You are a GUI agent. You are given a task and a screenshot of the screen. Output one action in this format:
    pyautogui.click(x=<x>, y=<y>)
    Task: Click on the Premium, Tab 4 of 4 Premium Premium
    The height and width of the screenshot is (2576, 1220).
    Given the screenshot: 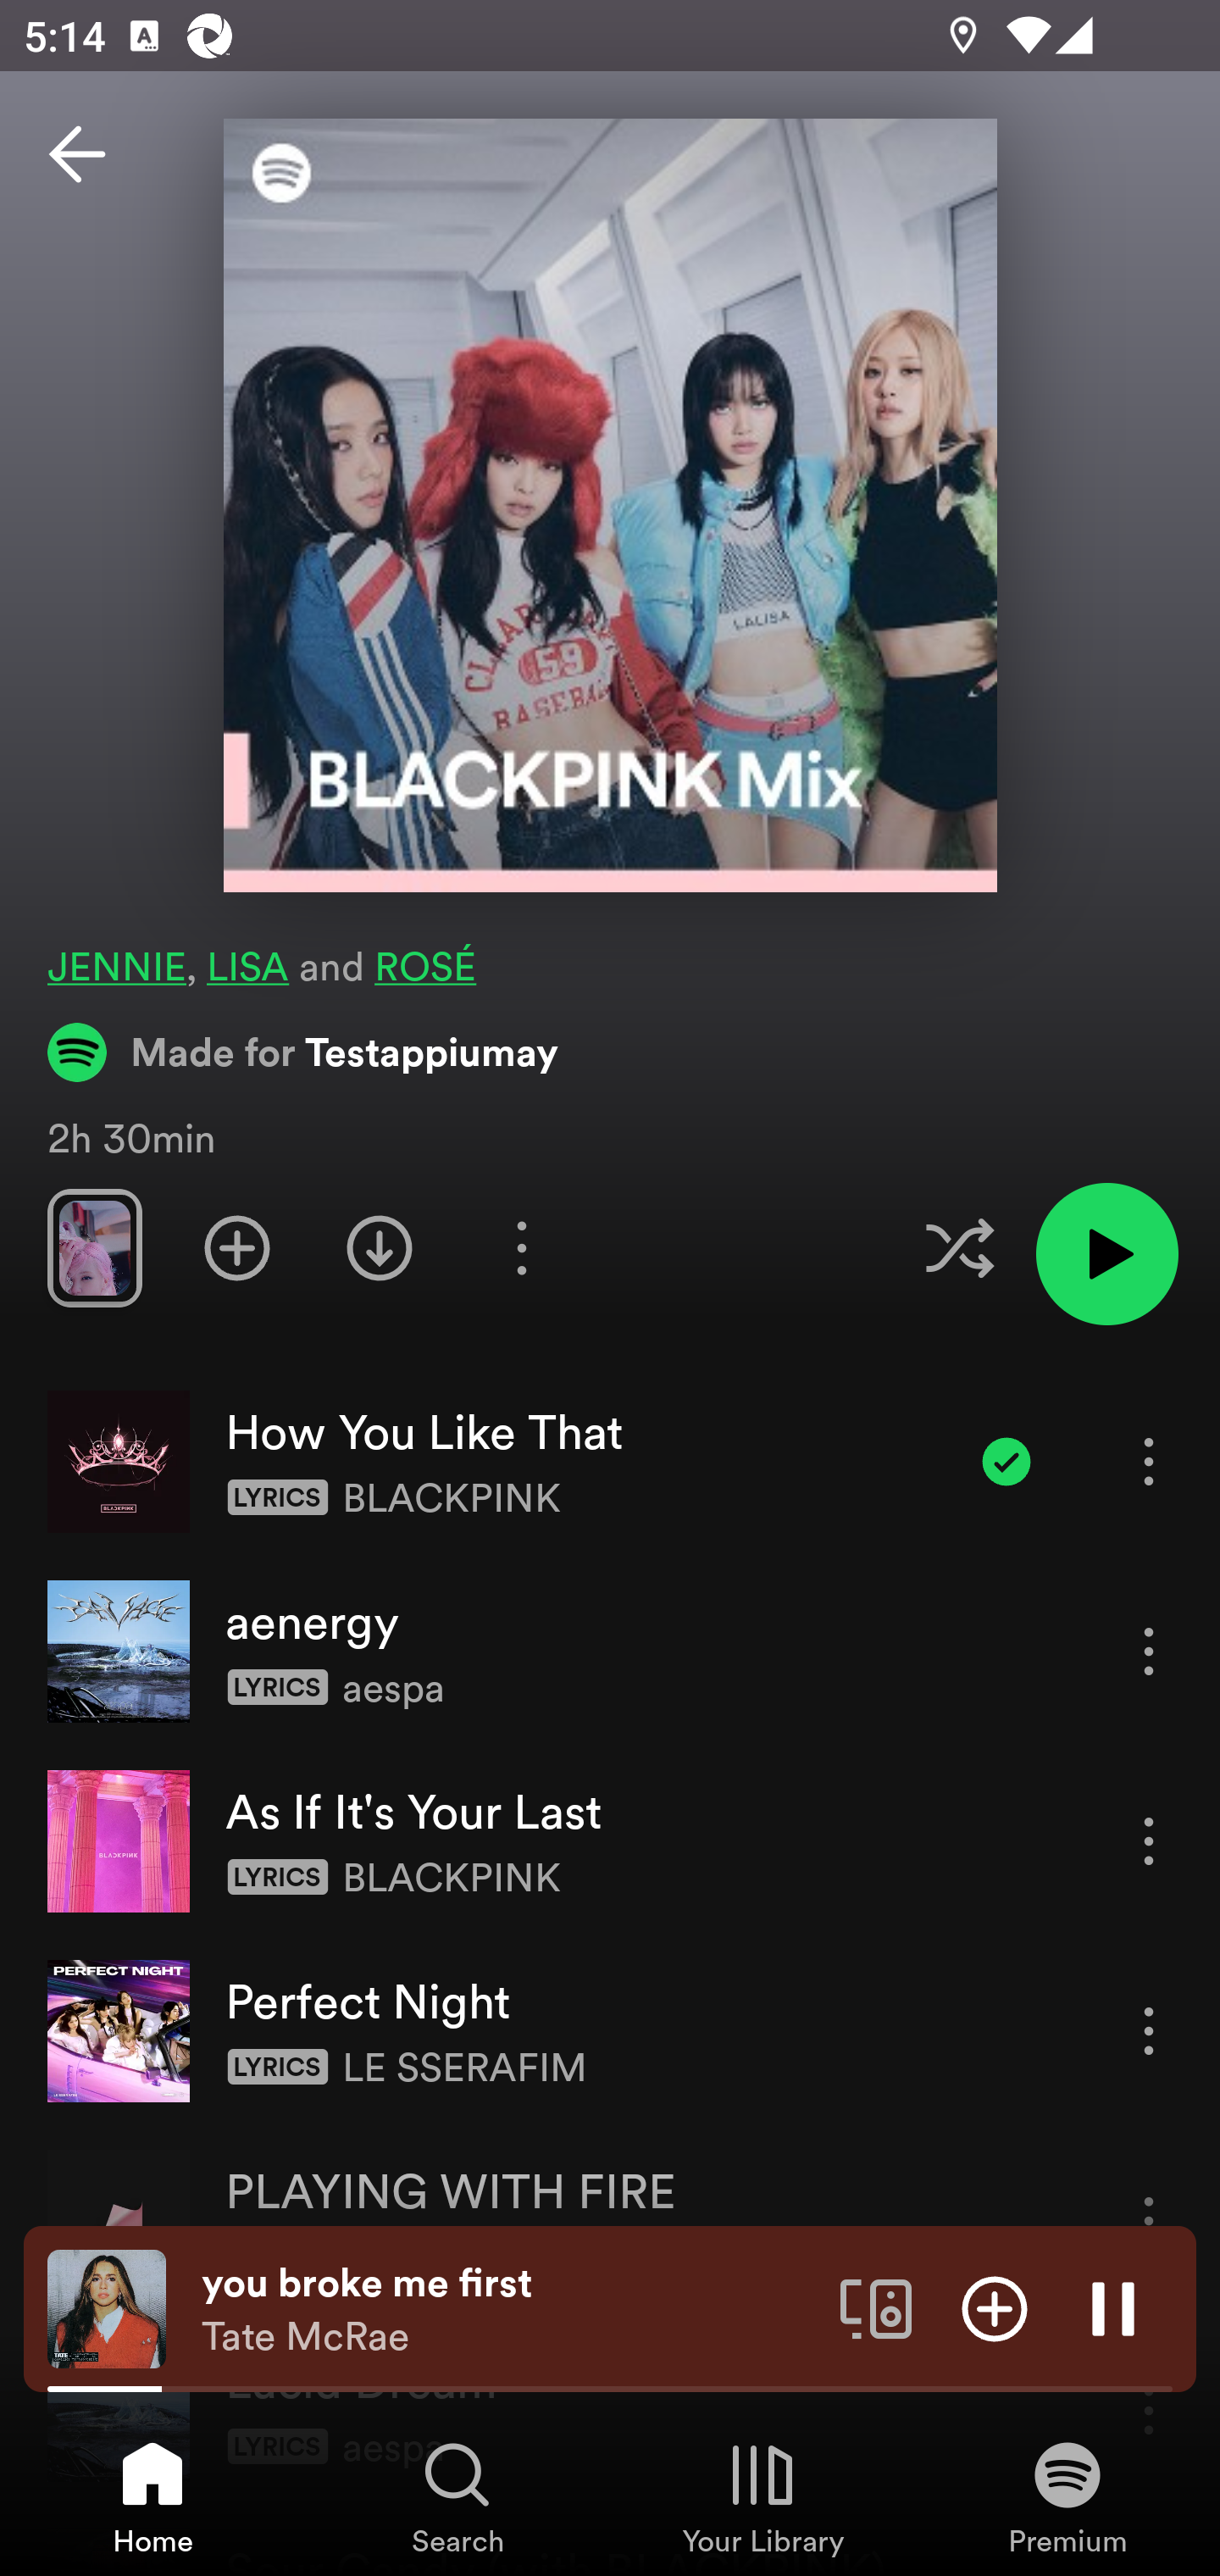 What is the action you would take?
    pyautogui.click(x=1067, y=2496)
    